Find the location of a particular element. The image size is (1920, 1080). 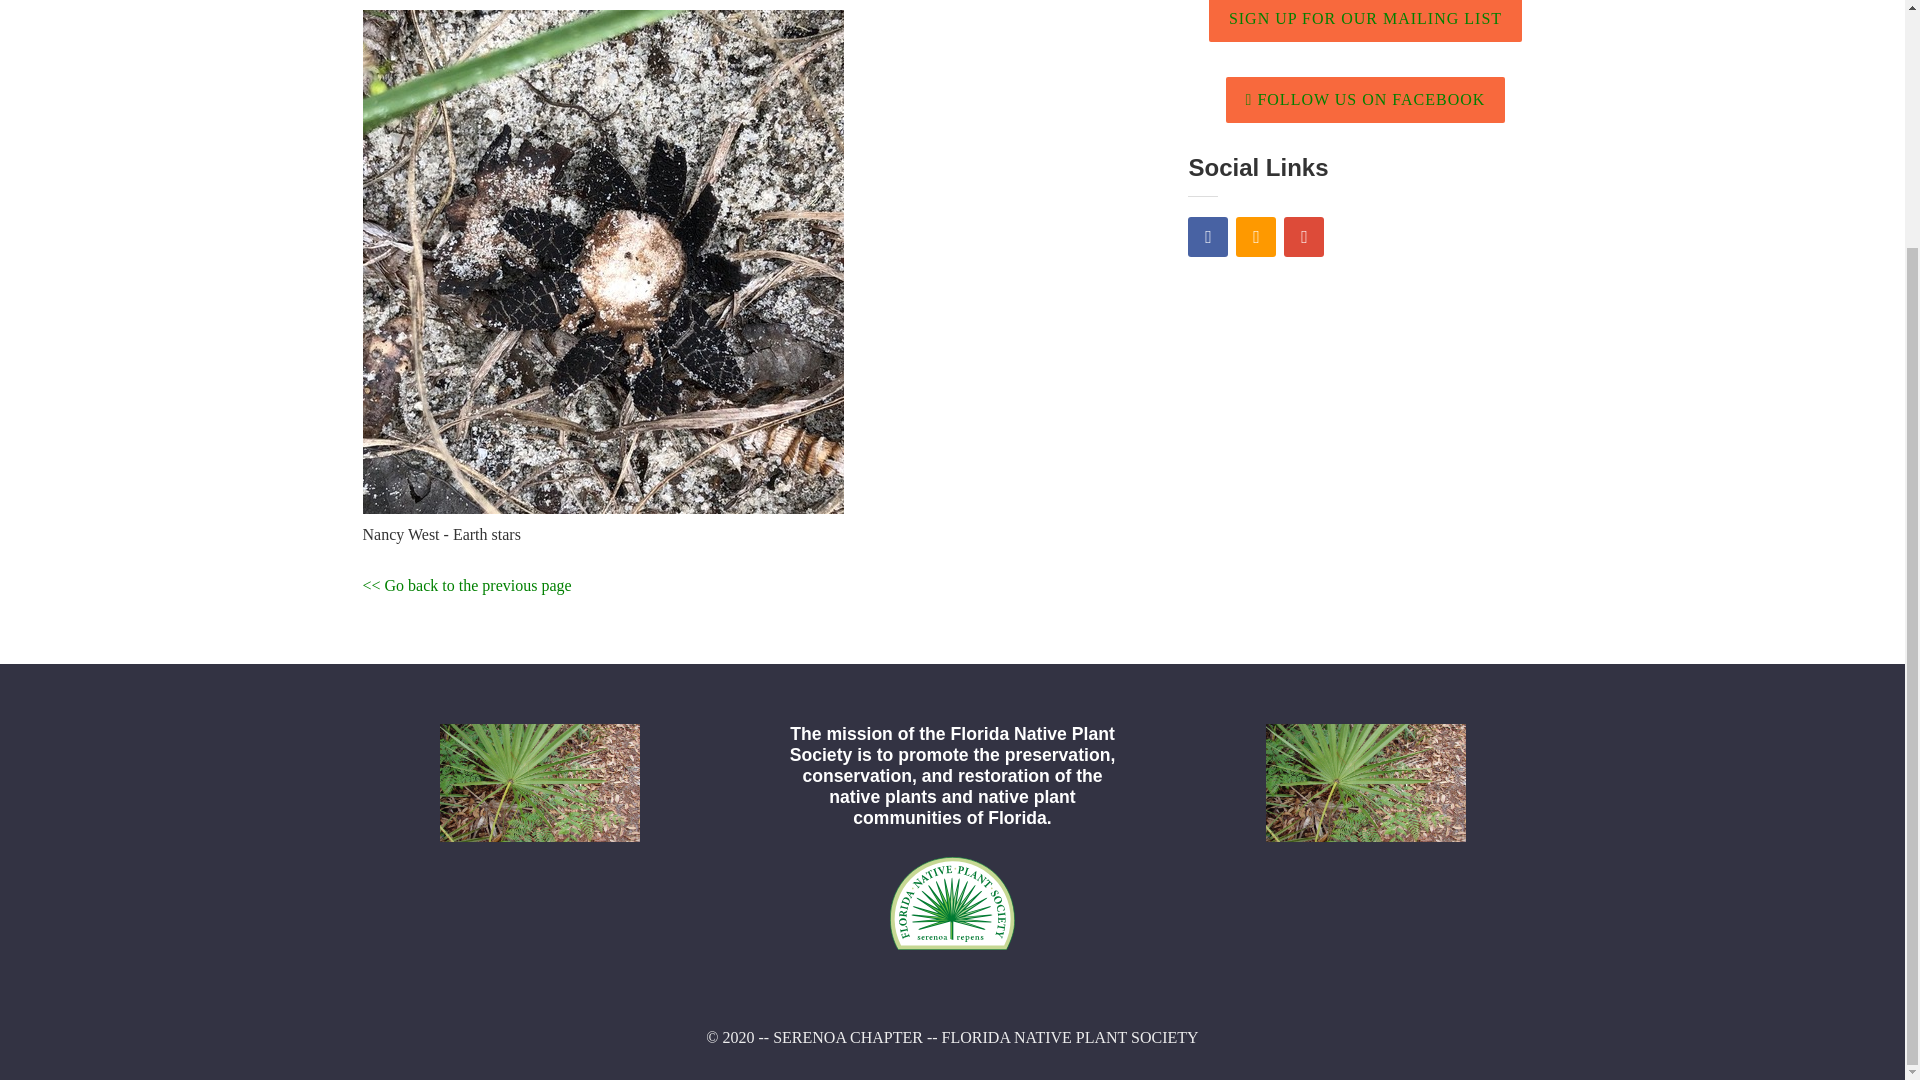

FNPS is located at coordinates (952, 951).